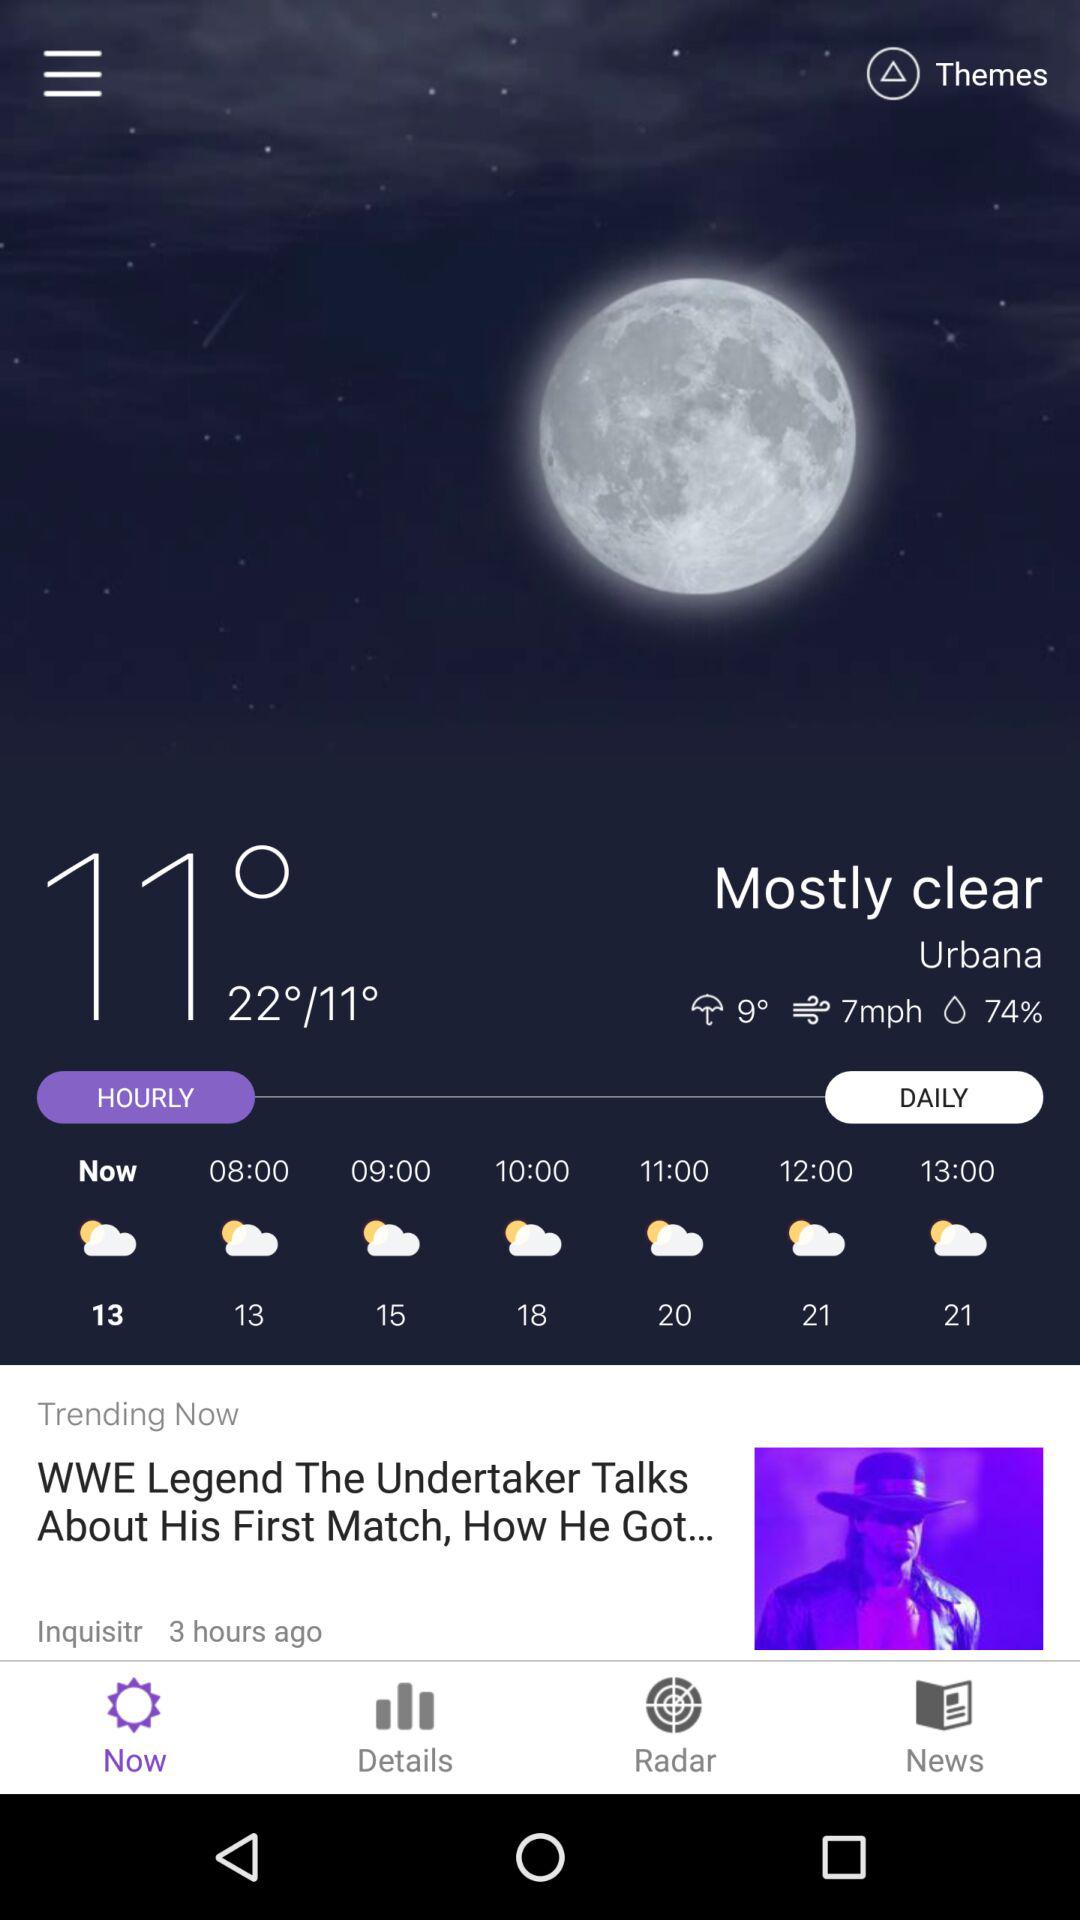 The height and width of the screenshot is (1920, 1080). Describe the element at coordinates (74, 74) in the screenshot. I see `open menu` at that location.